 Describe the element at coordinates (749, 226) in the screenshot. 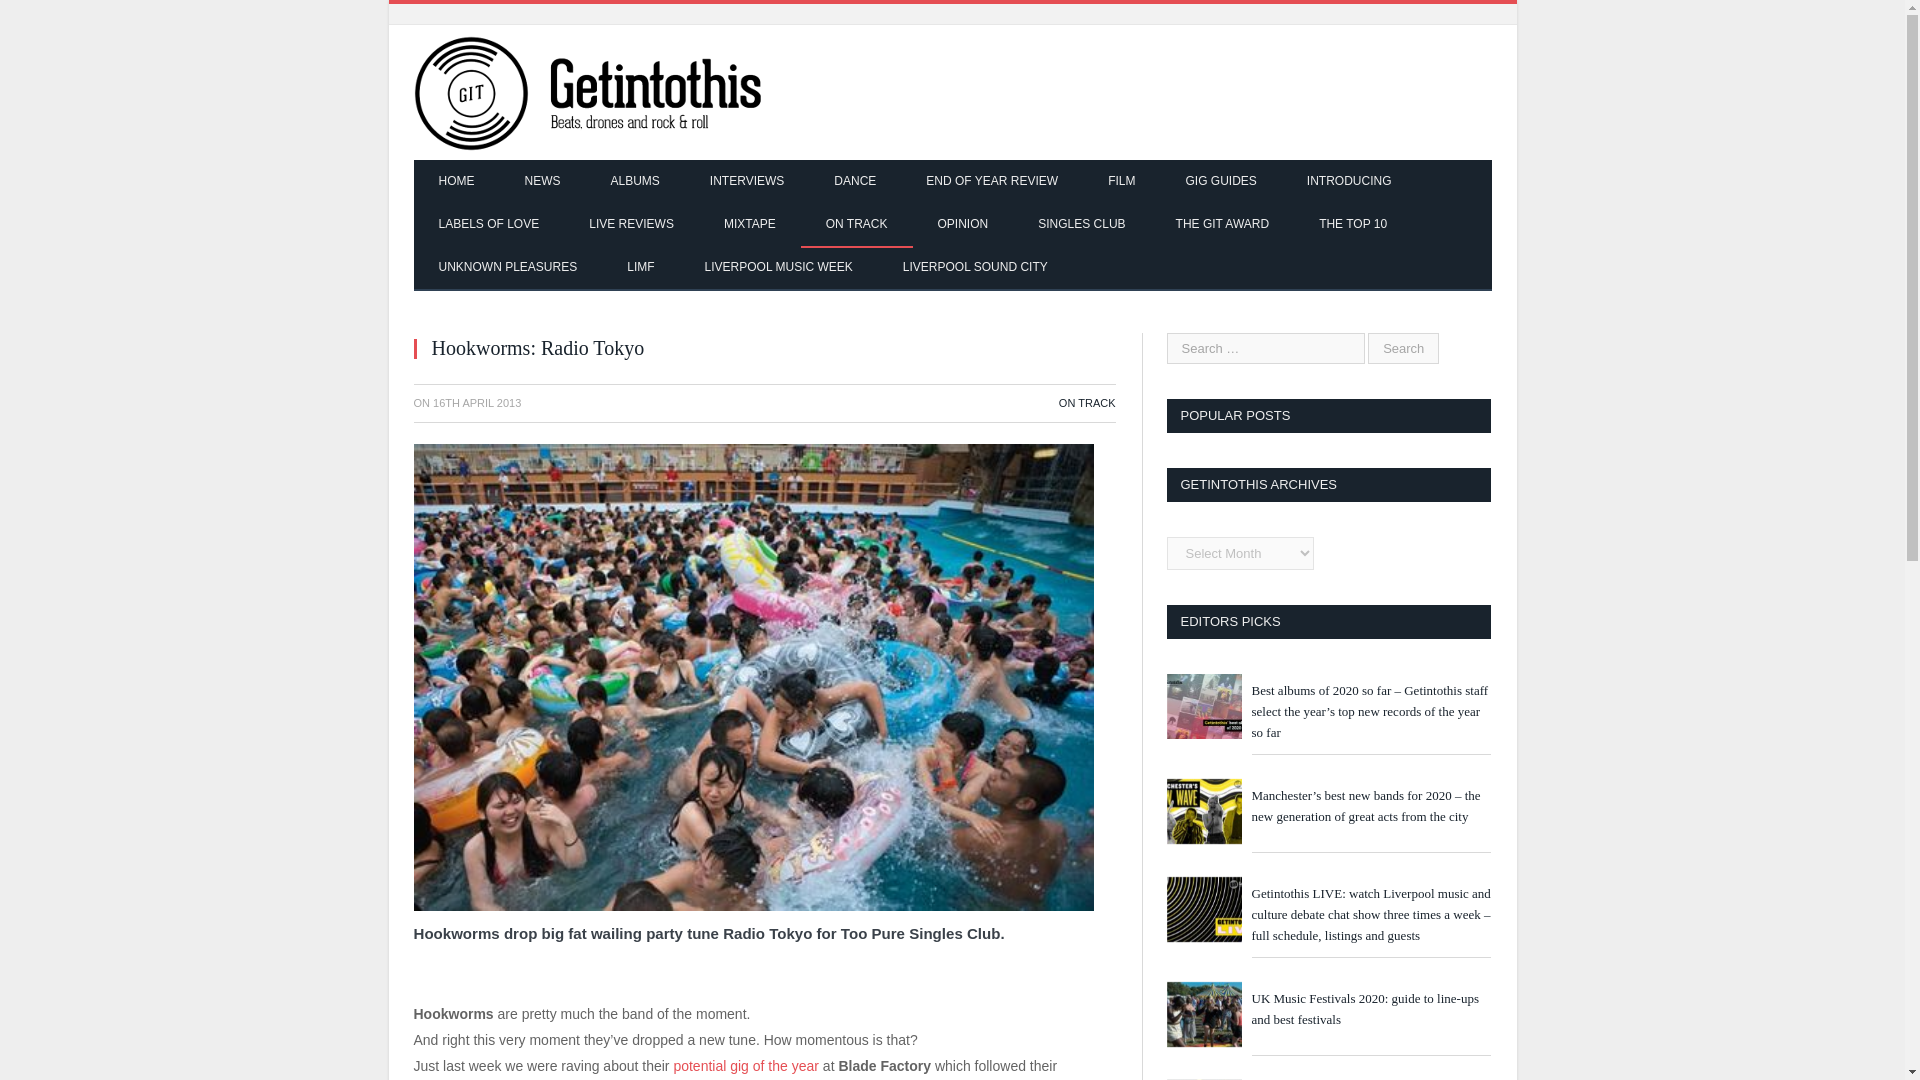

I see `MIXTAPE` at that location.